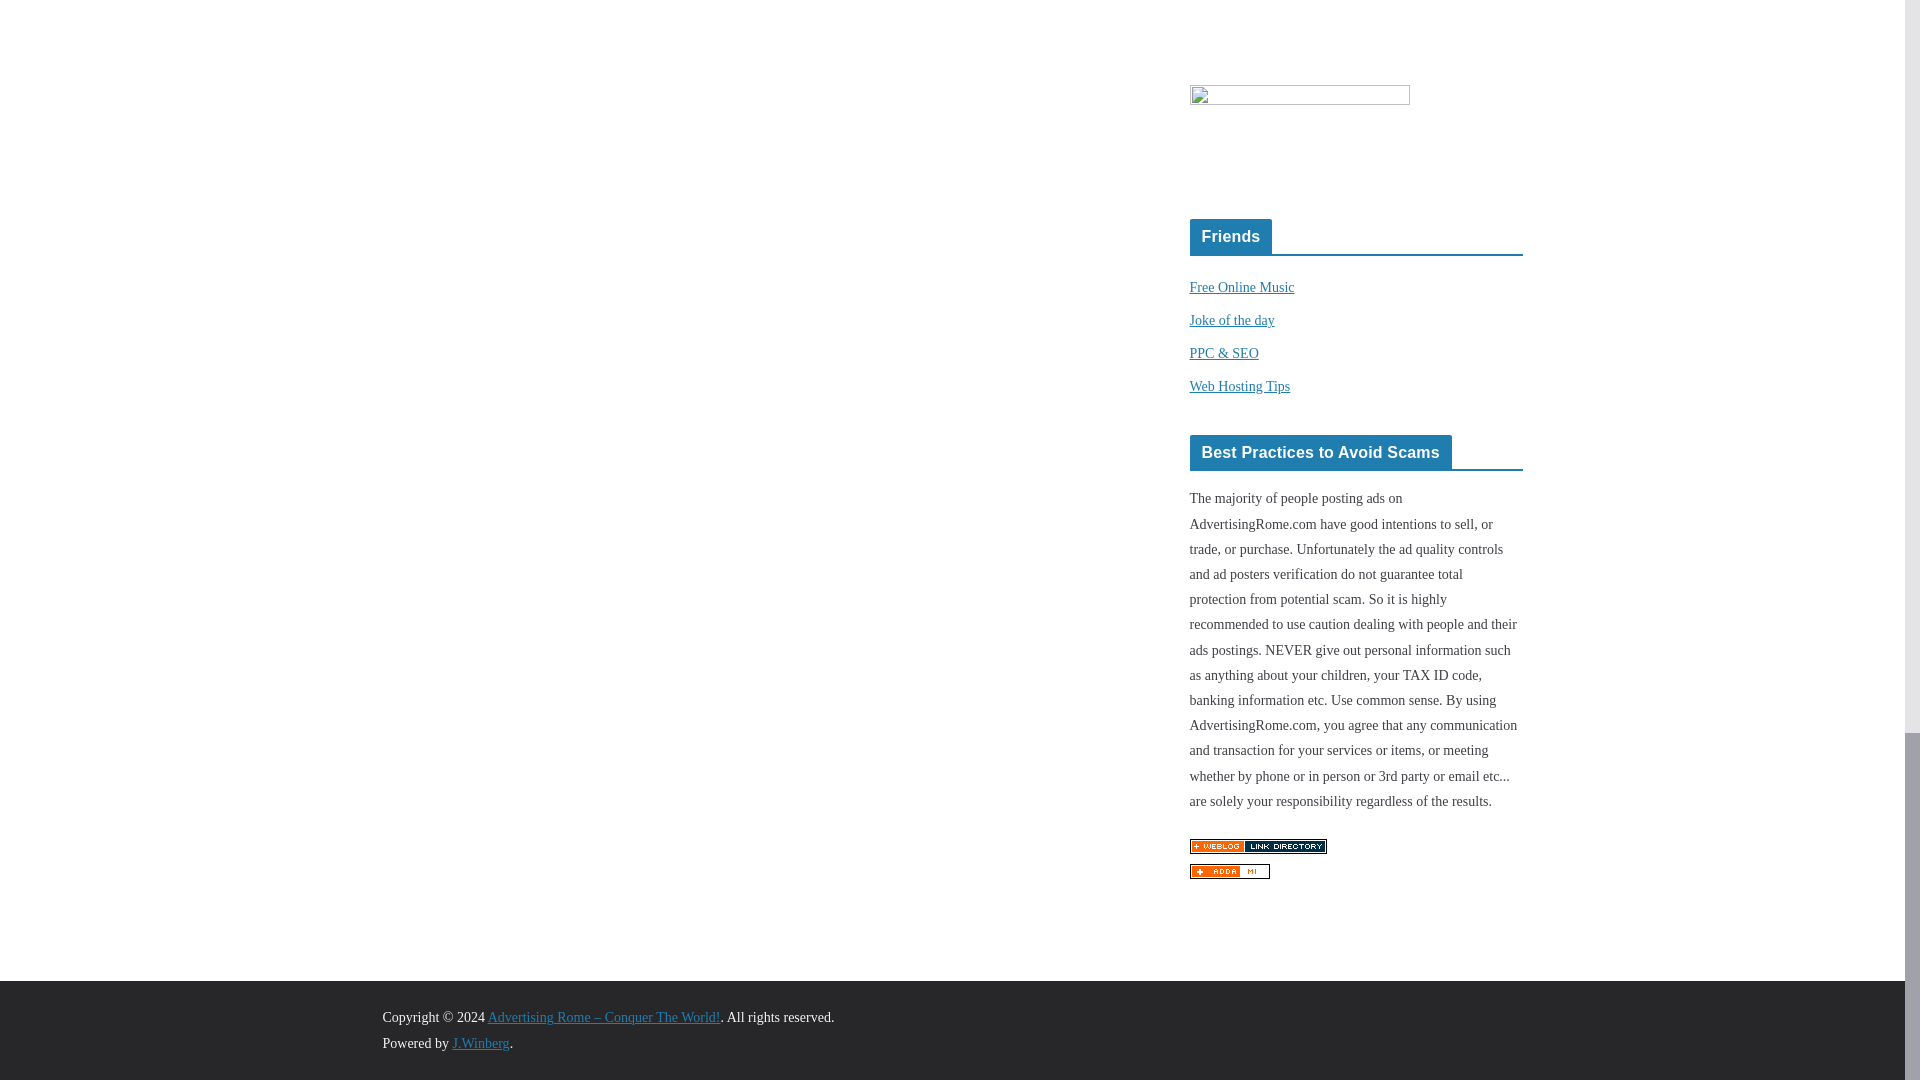 The image size is (1920, 1080). I want to click on J.Winberg, so click(480, 1042).